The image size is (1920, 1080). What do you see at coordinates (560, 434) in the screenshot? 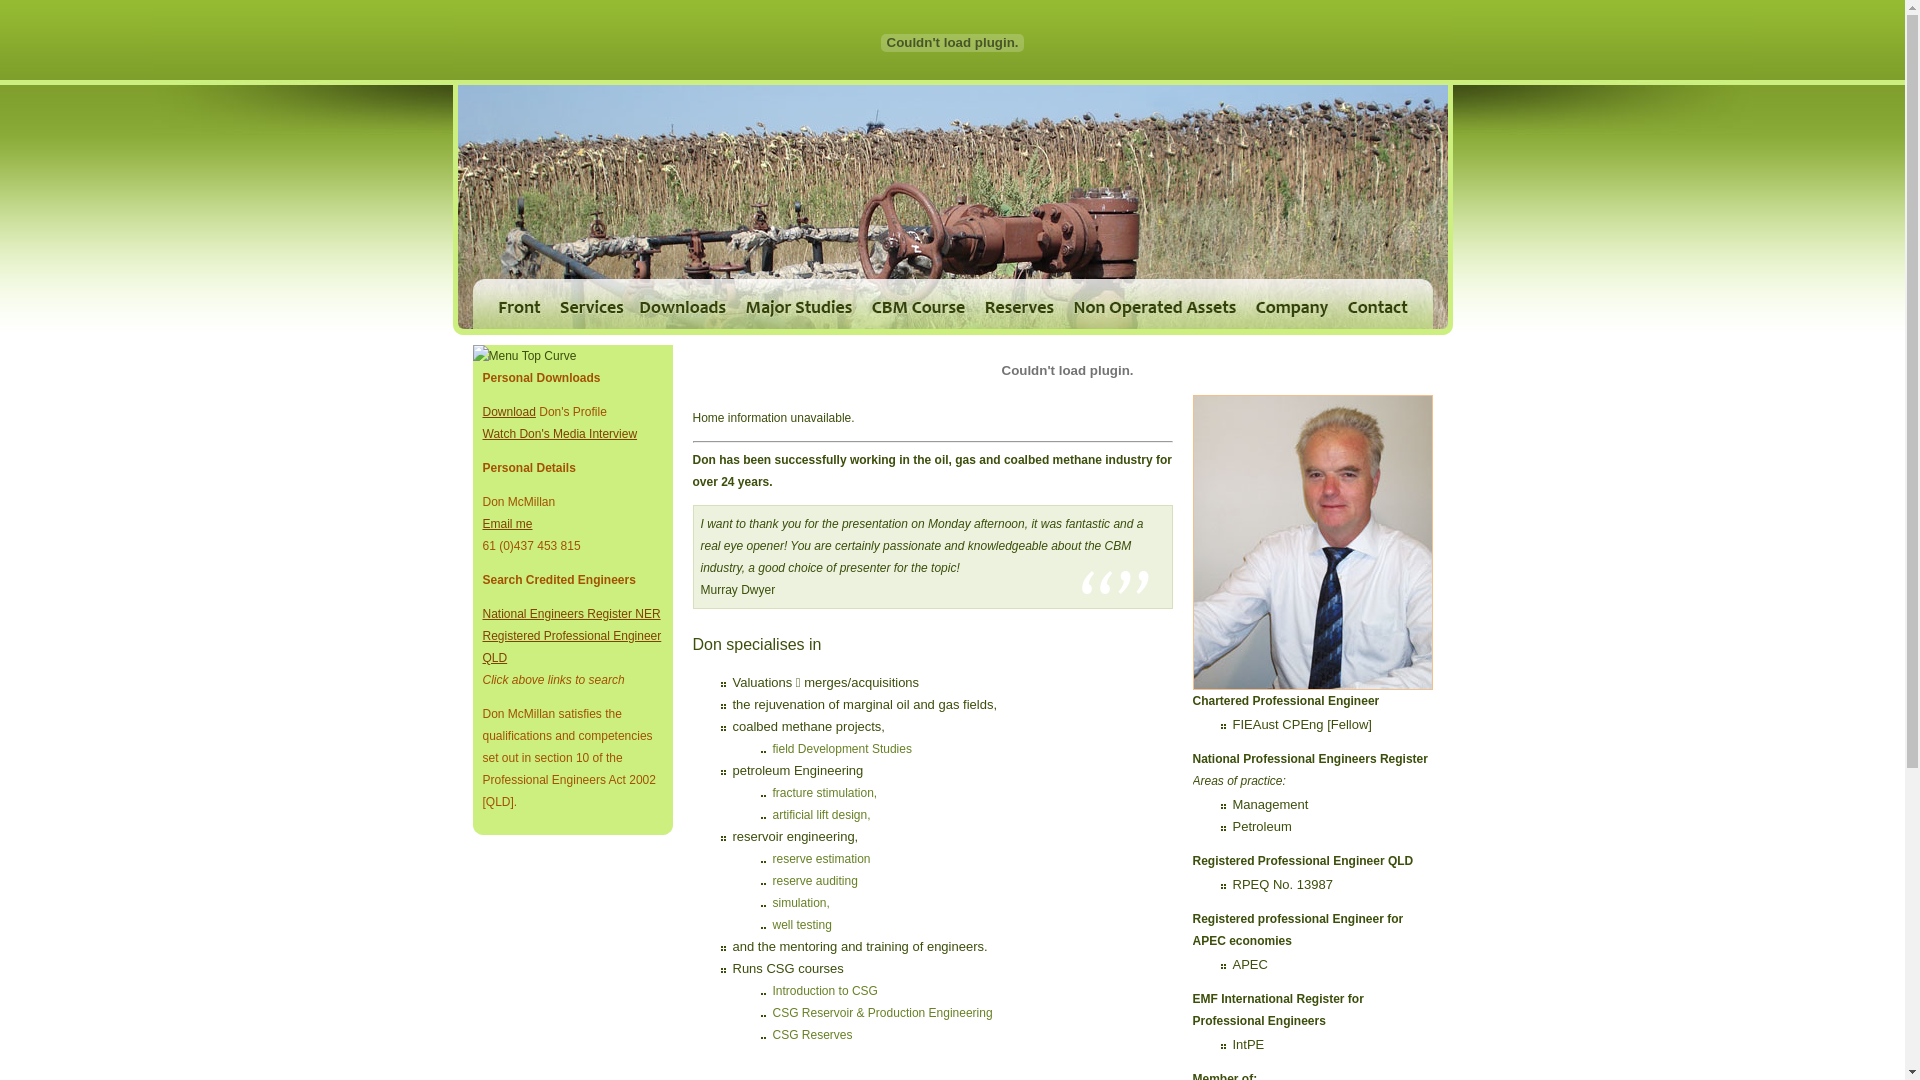
I see `Watch Don's Media Interview` at bounding box center [560, 434].